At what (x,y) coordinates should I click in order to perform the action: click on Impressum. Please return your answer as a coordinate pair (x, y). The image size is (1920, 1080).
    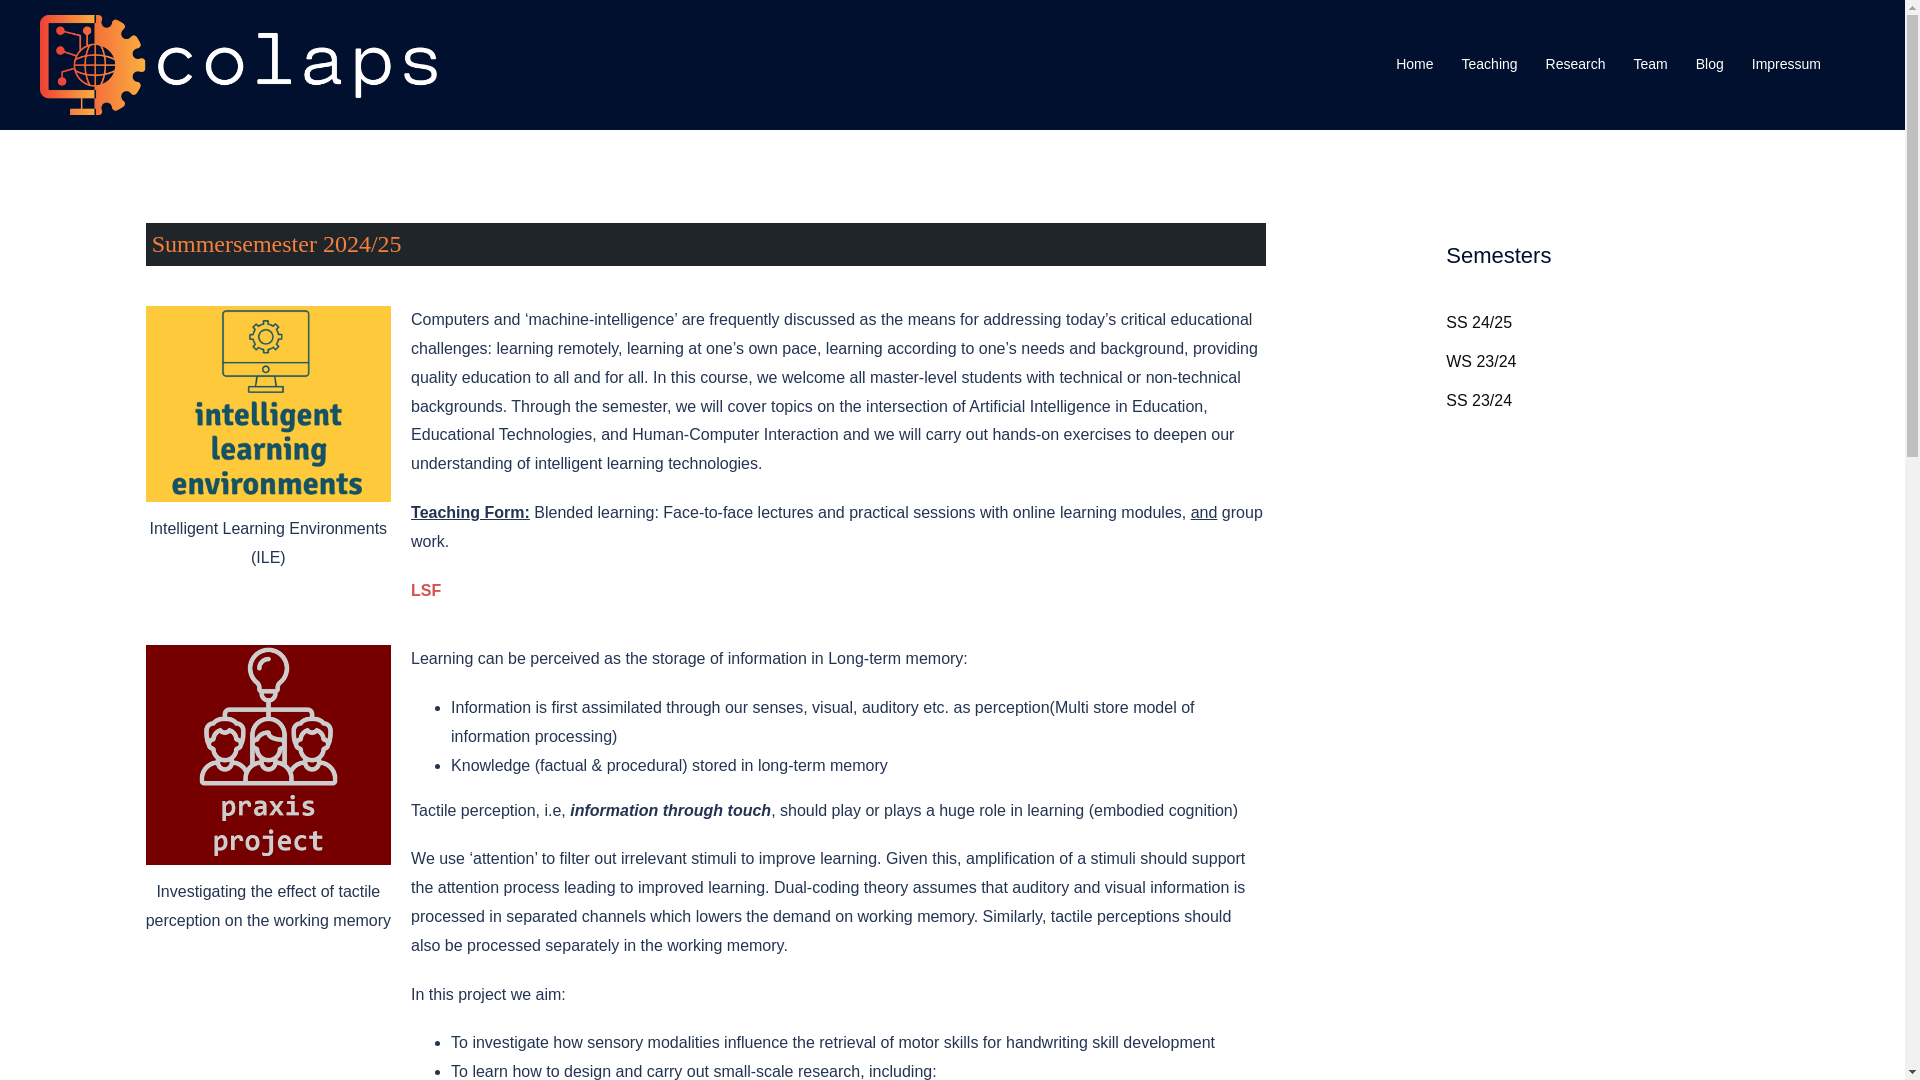
    Looking at the image, I should click on (1786, 64).